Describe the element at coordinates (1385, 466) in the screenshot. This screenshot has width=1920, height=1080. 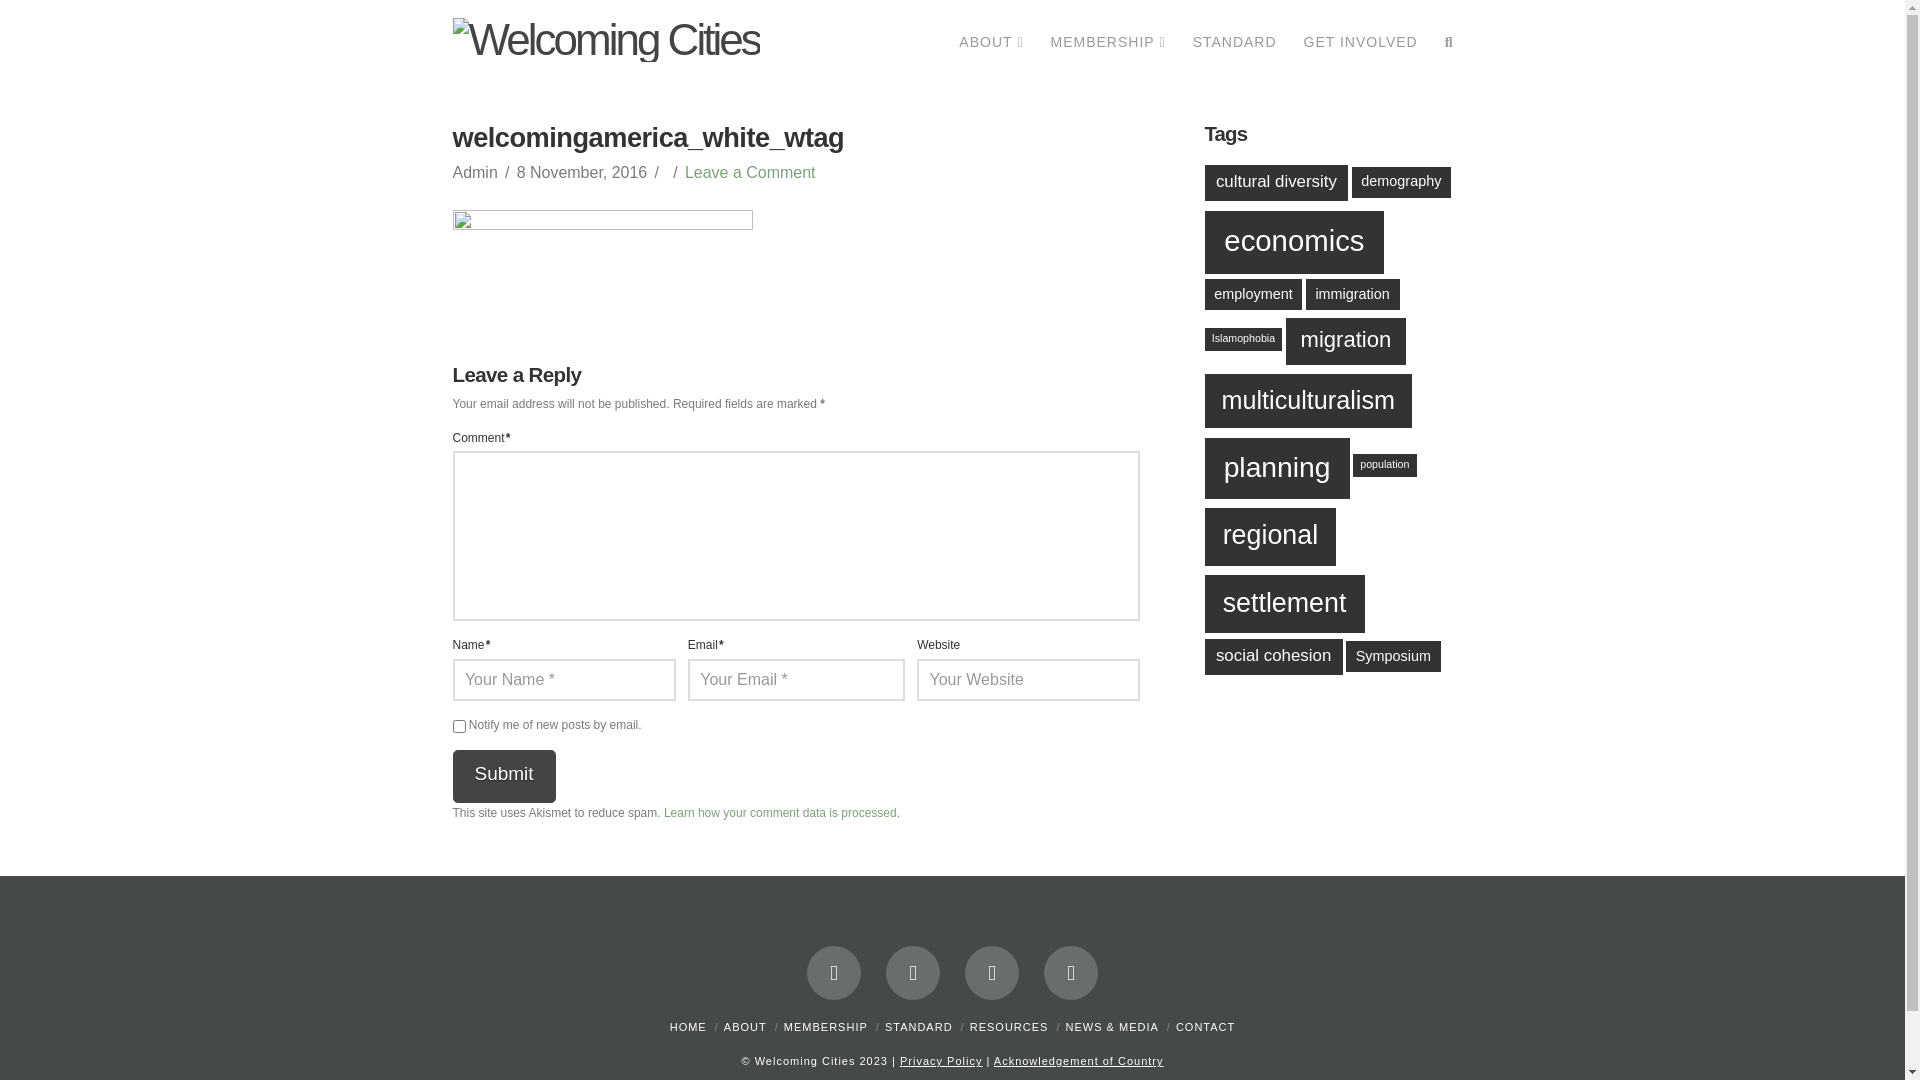
I see `population` at that location.